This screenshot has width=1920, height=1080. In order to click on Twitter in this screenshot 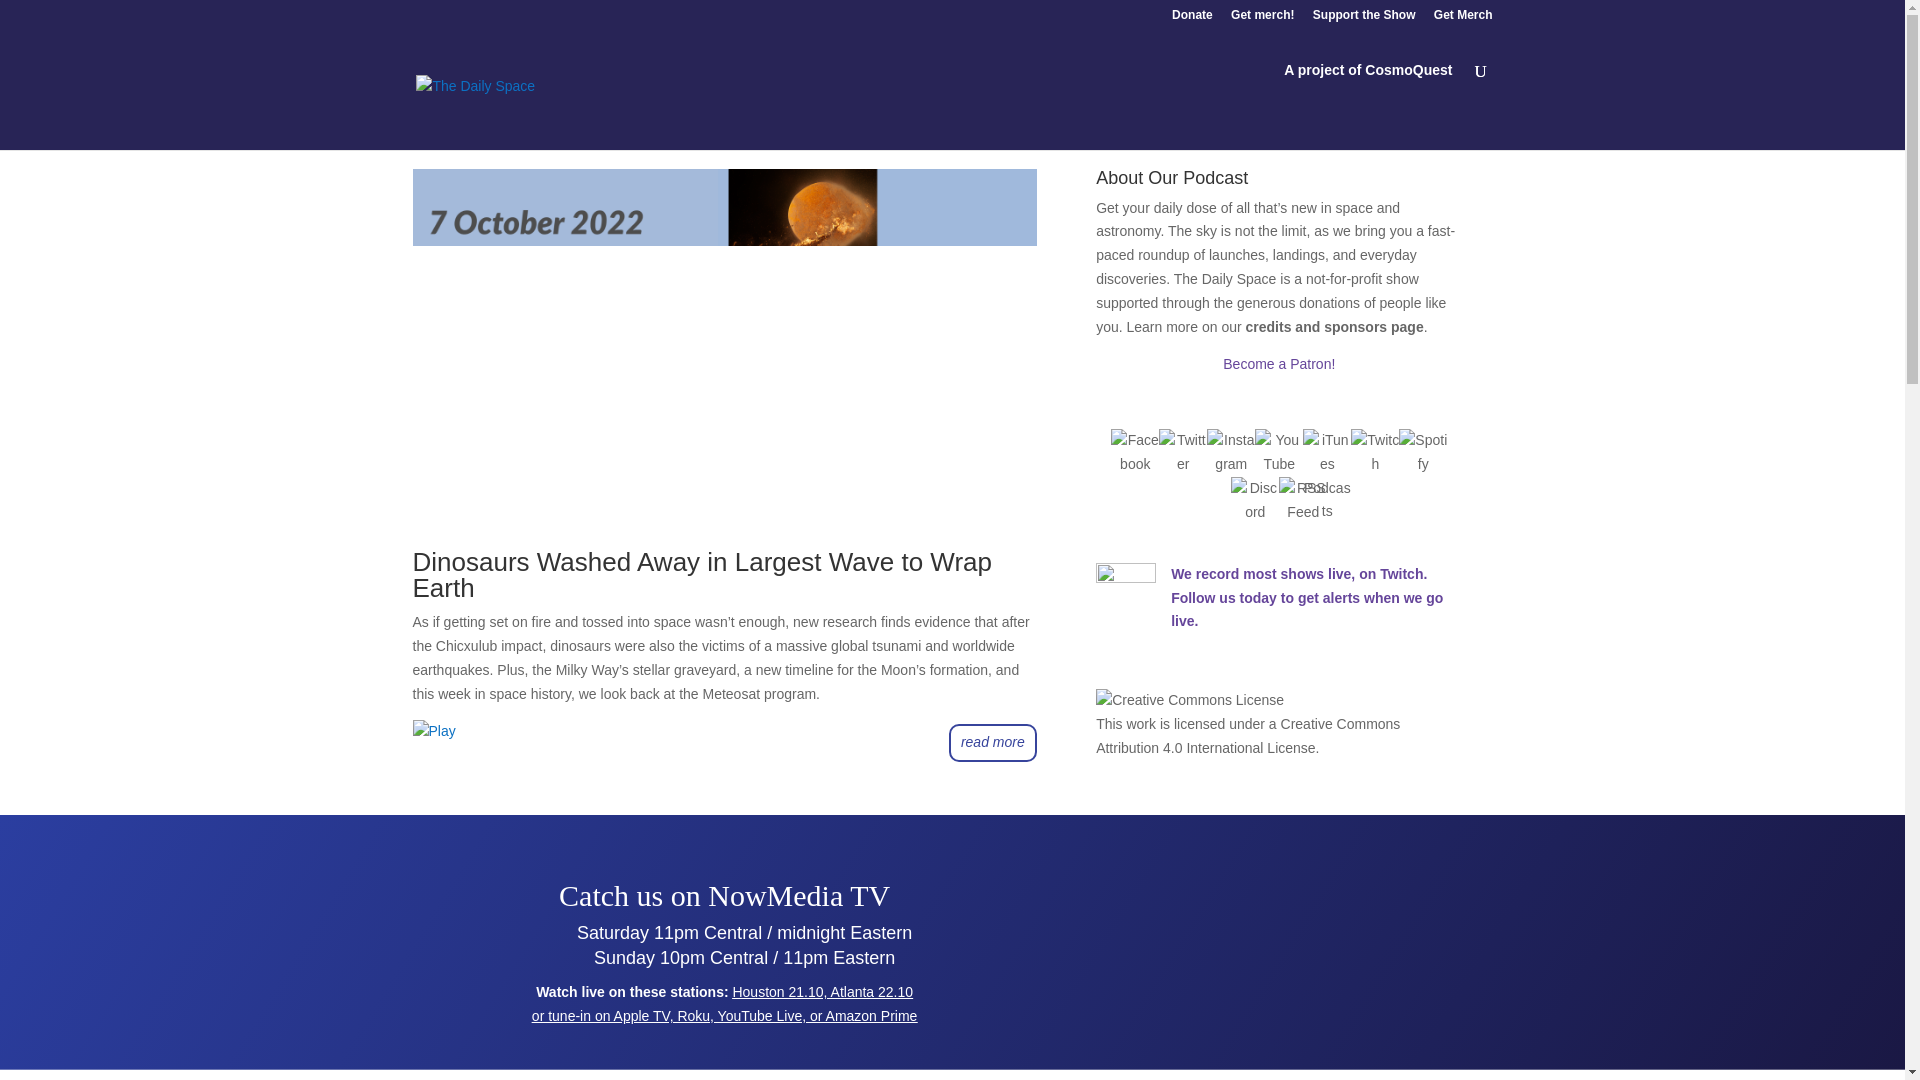, I will do `click(1183, 452)`.